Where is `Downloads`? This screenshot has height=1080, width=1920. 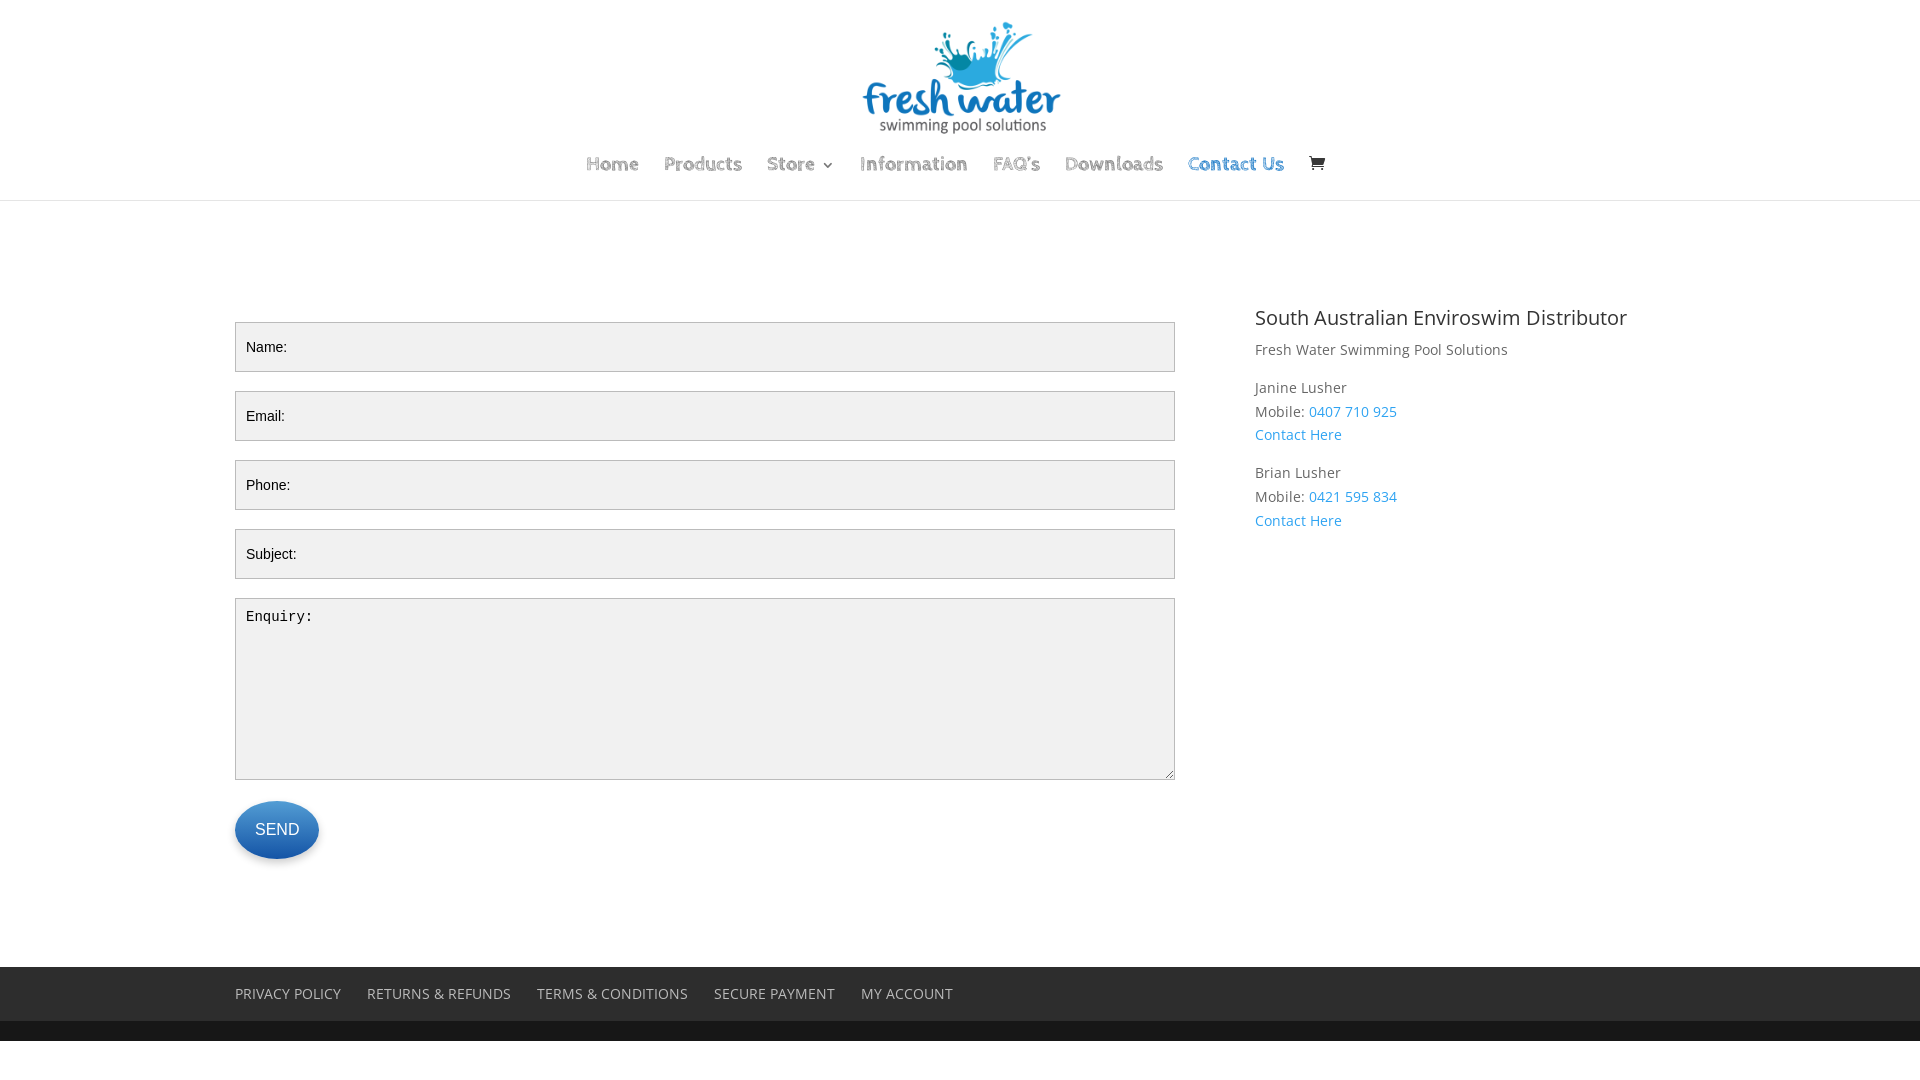
Downloads is located at coordinates (1113, 179).